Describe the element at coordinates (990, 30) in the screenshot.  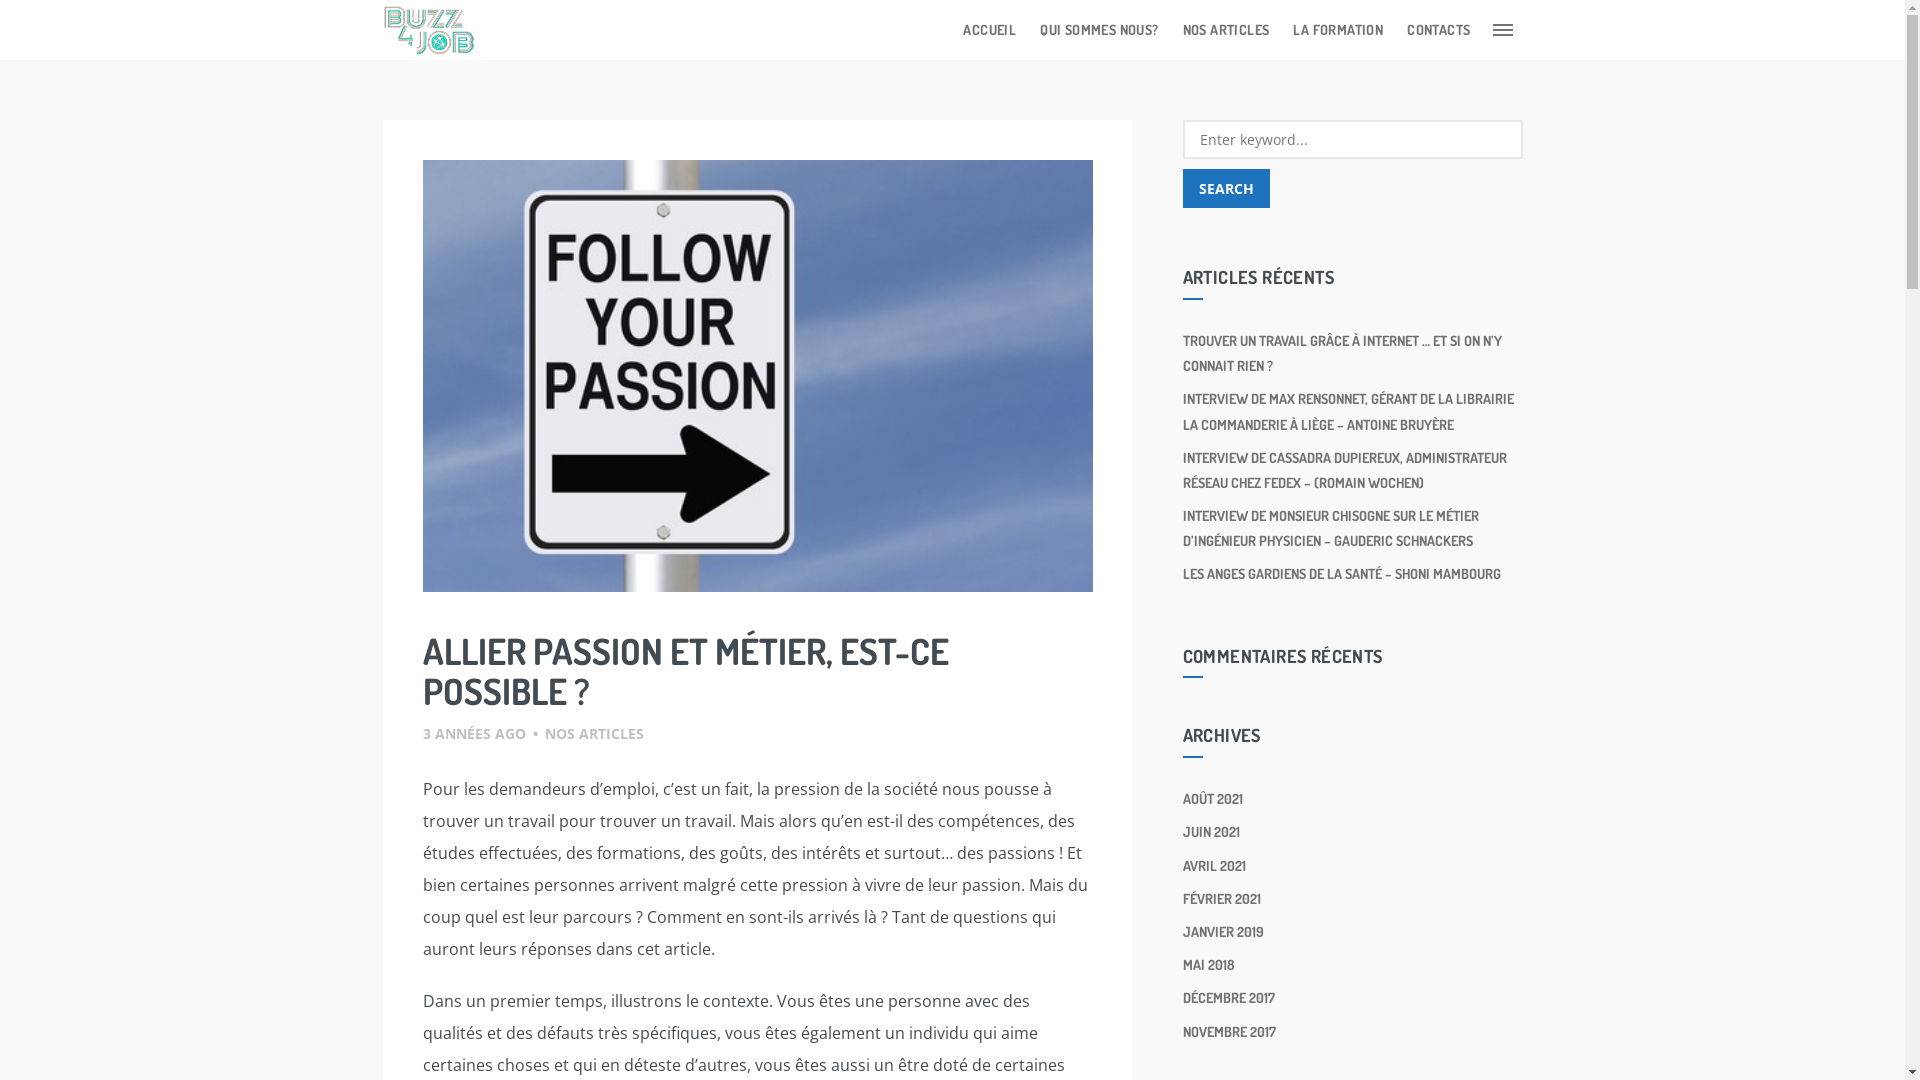
I see `ACCUEIL` at that location.